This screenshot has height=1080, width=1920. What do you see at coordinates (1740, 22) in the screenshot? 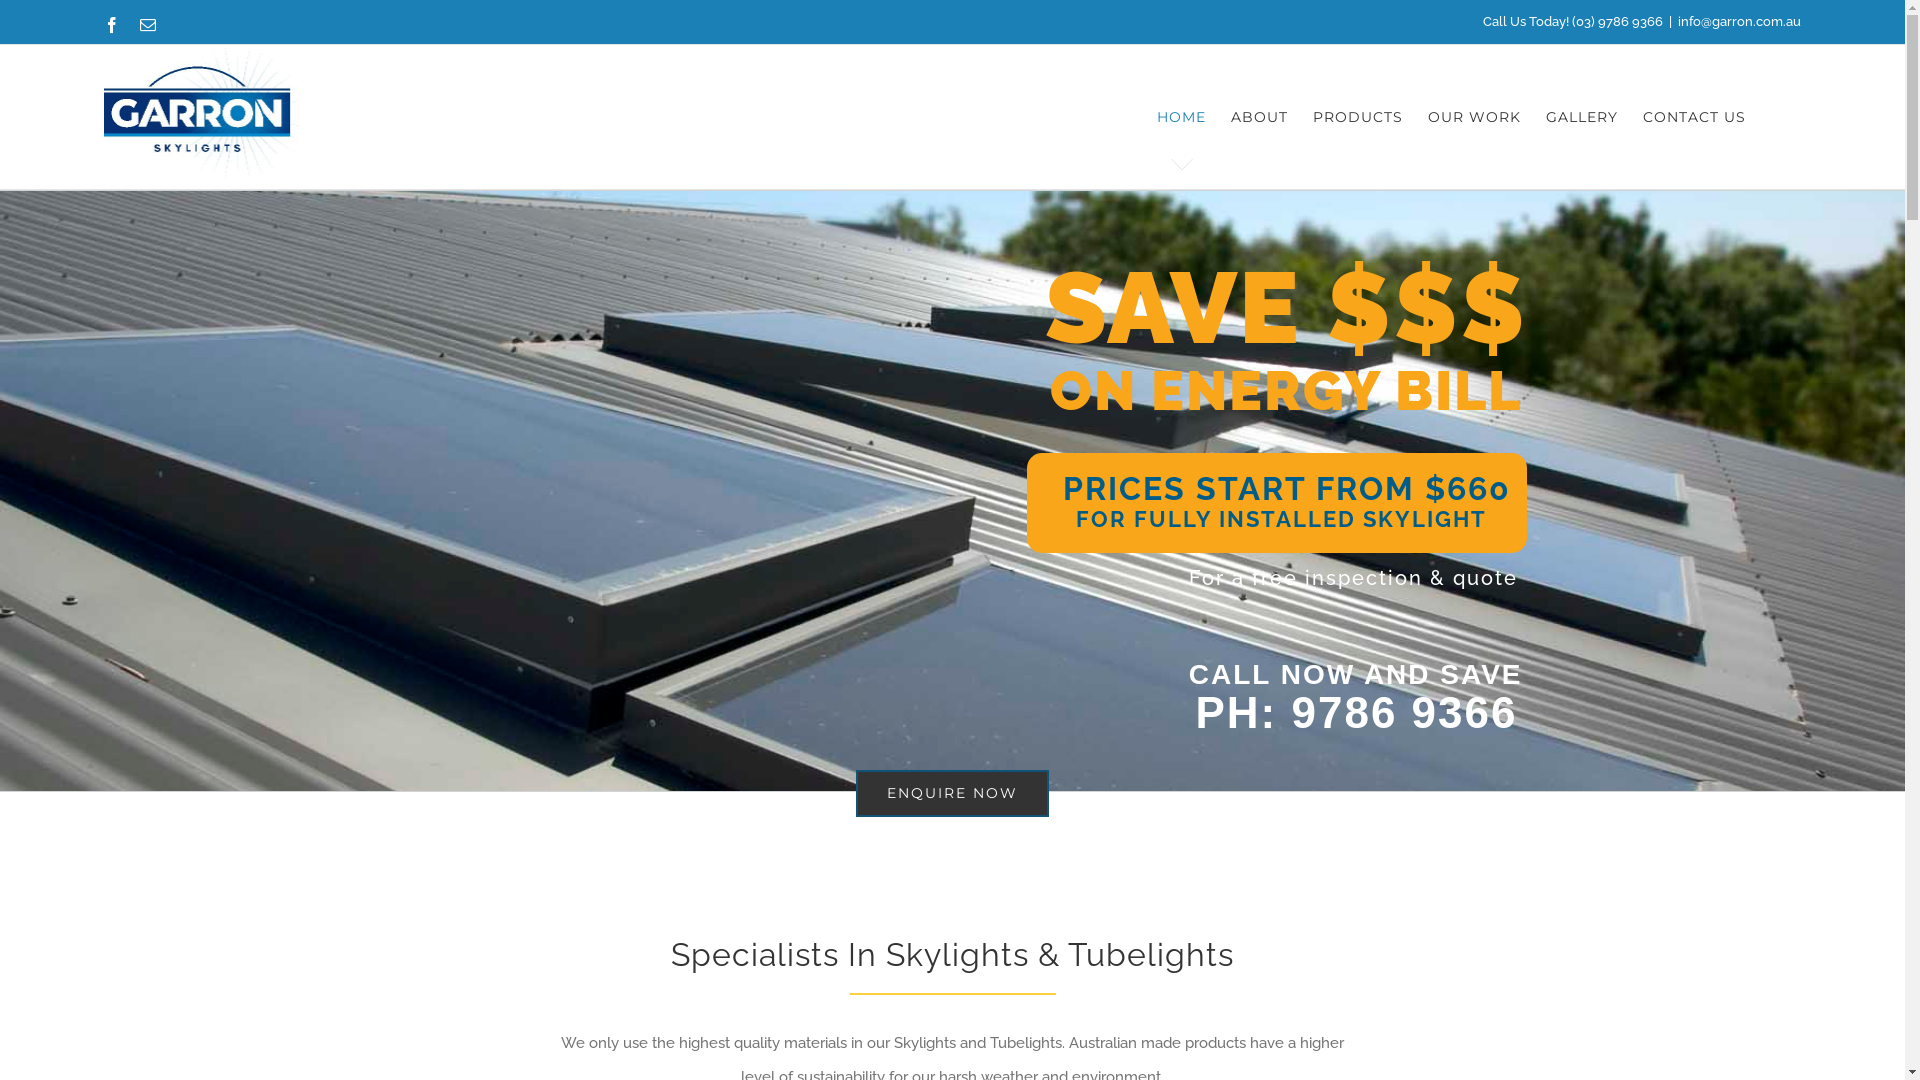
I see `info@garron.com.au` at bounding box center [1740, 22].